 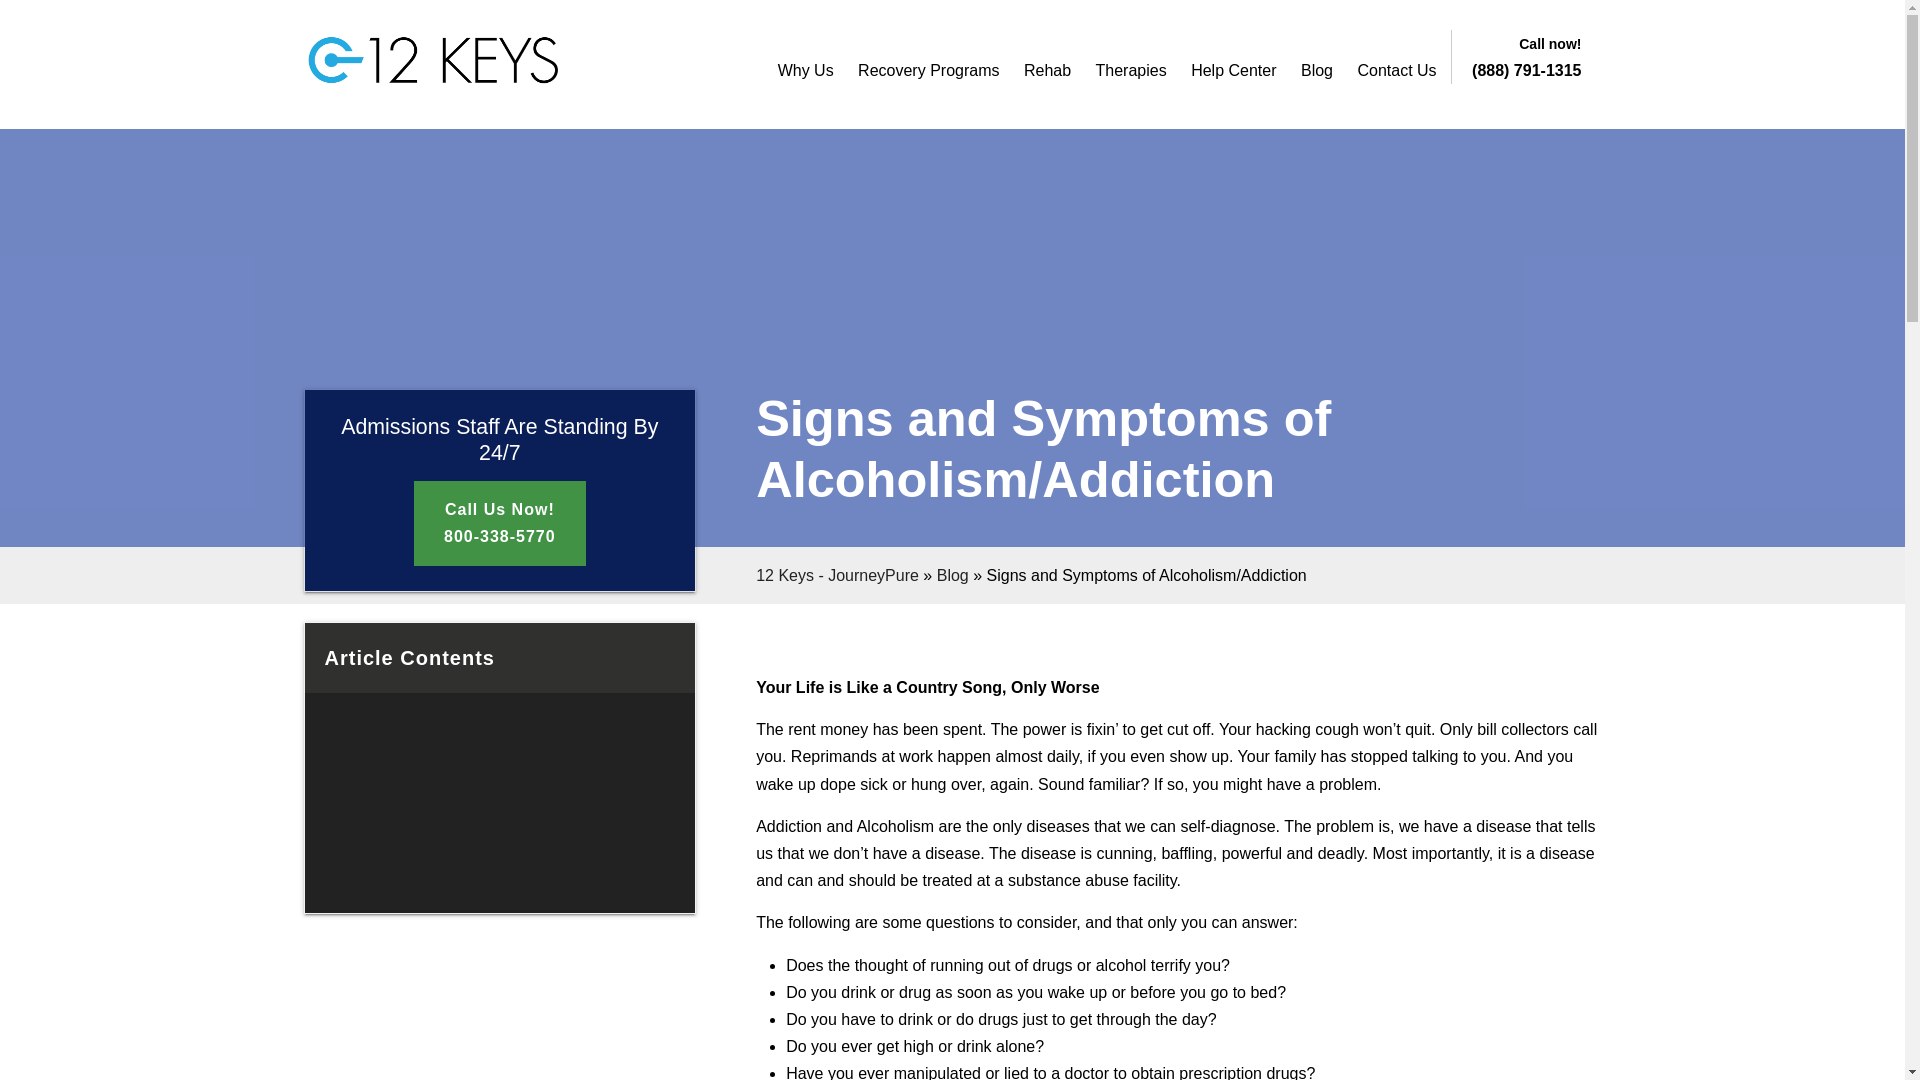 I want to click on Why Us, so click(x=805, y=70).